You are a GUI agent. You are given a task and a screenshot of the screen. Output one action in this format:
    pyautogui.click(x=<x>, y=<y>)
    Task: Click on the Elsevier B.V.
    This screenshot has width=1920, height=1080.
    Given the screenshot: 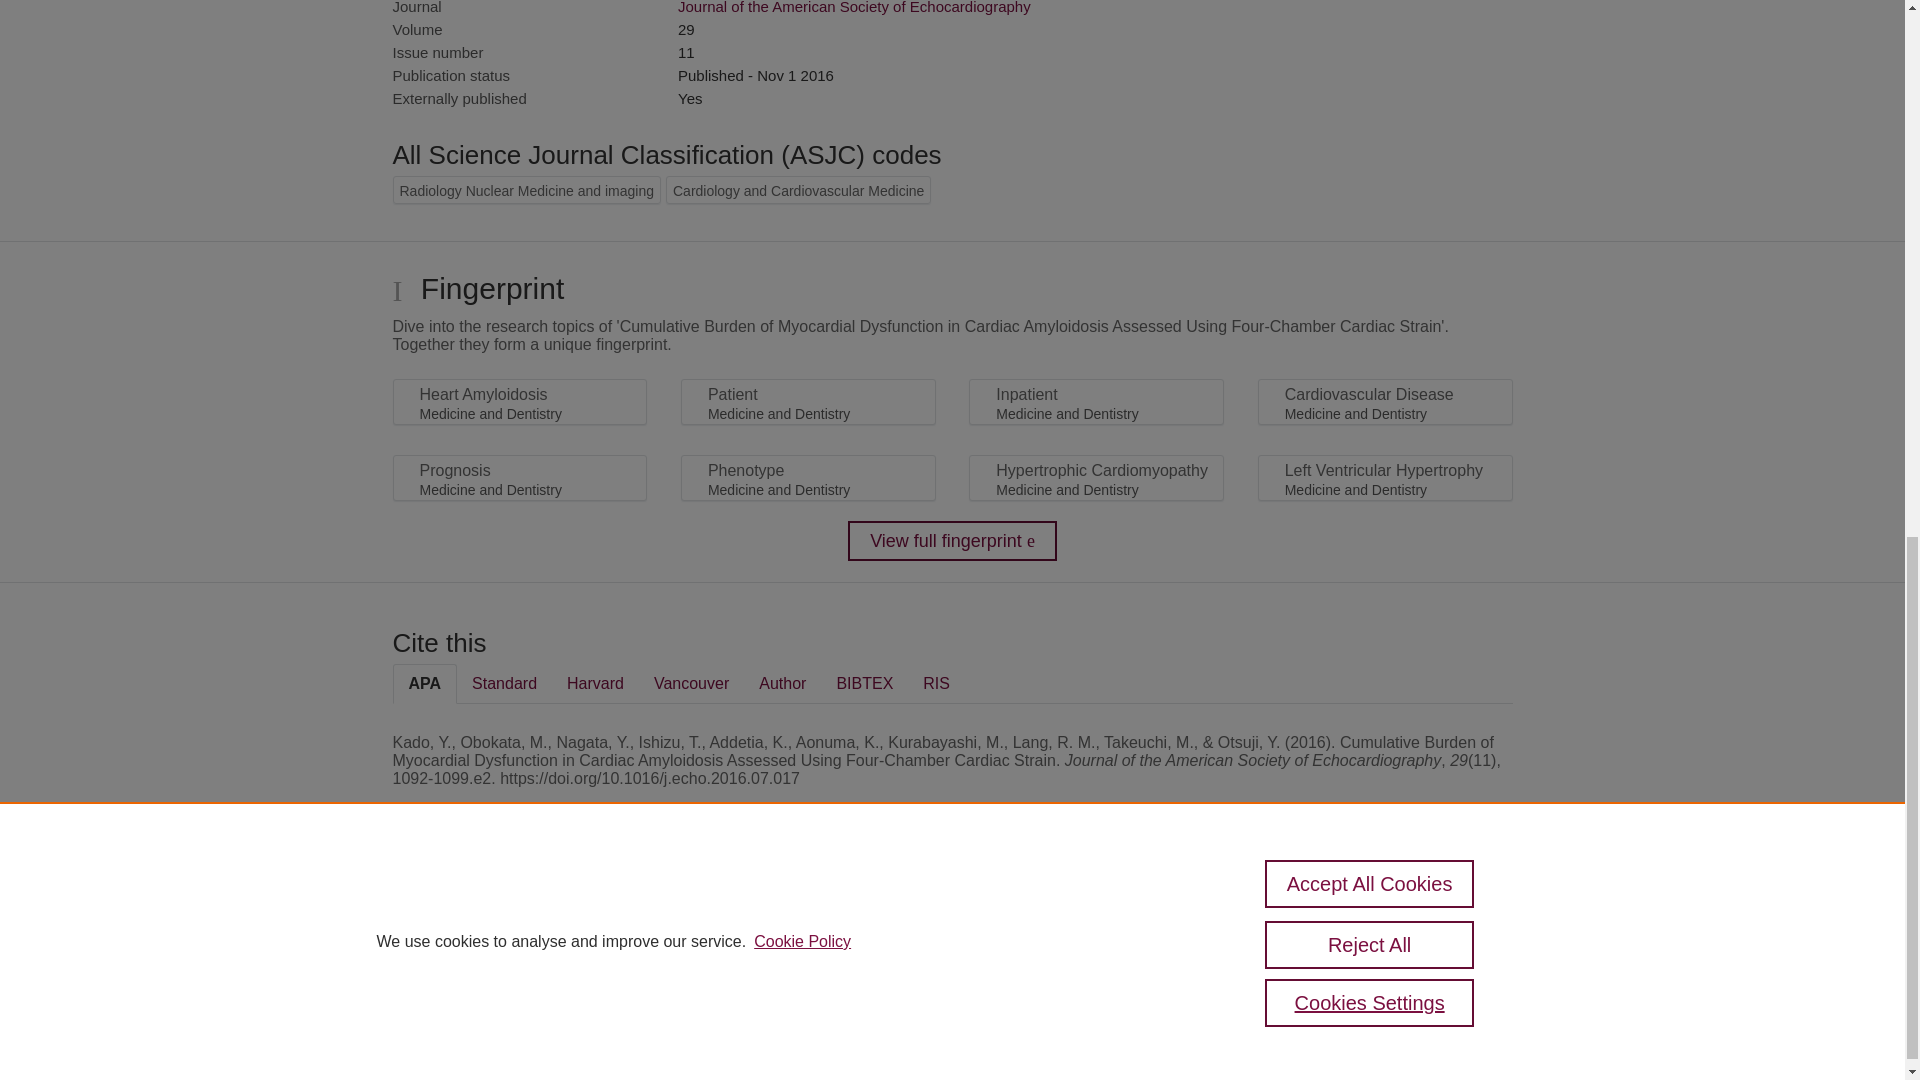 What is the action you would take?
    pyautogui.click(x=668, y=945)
    